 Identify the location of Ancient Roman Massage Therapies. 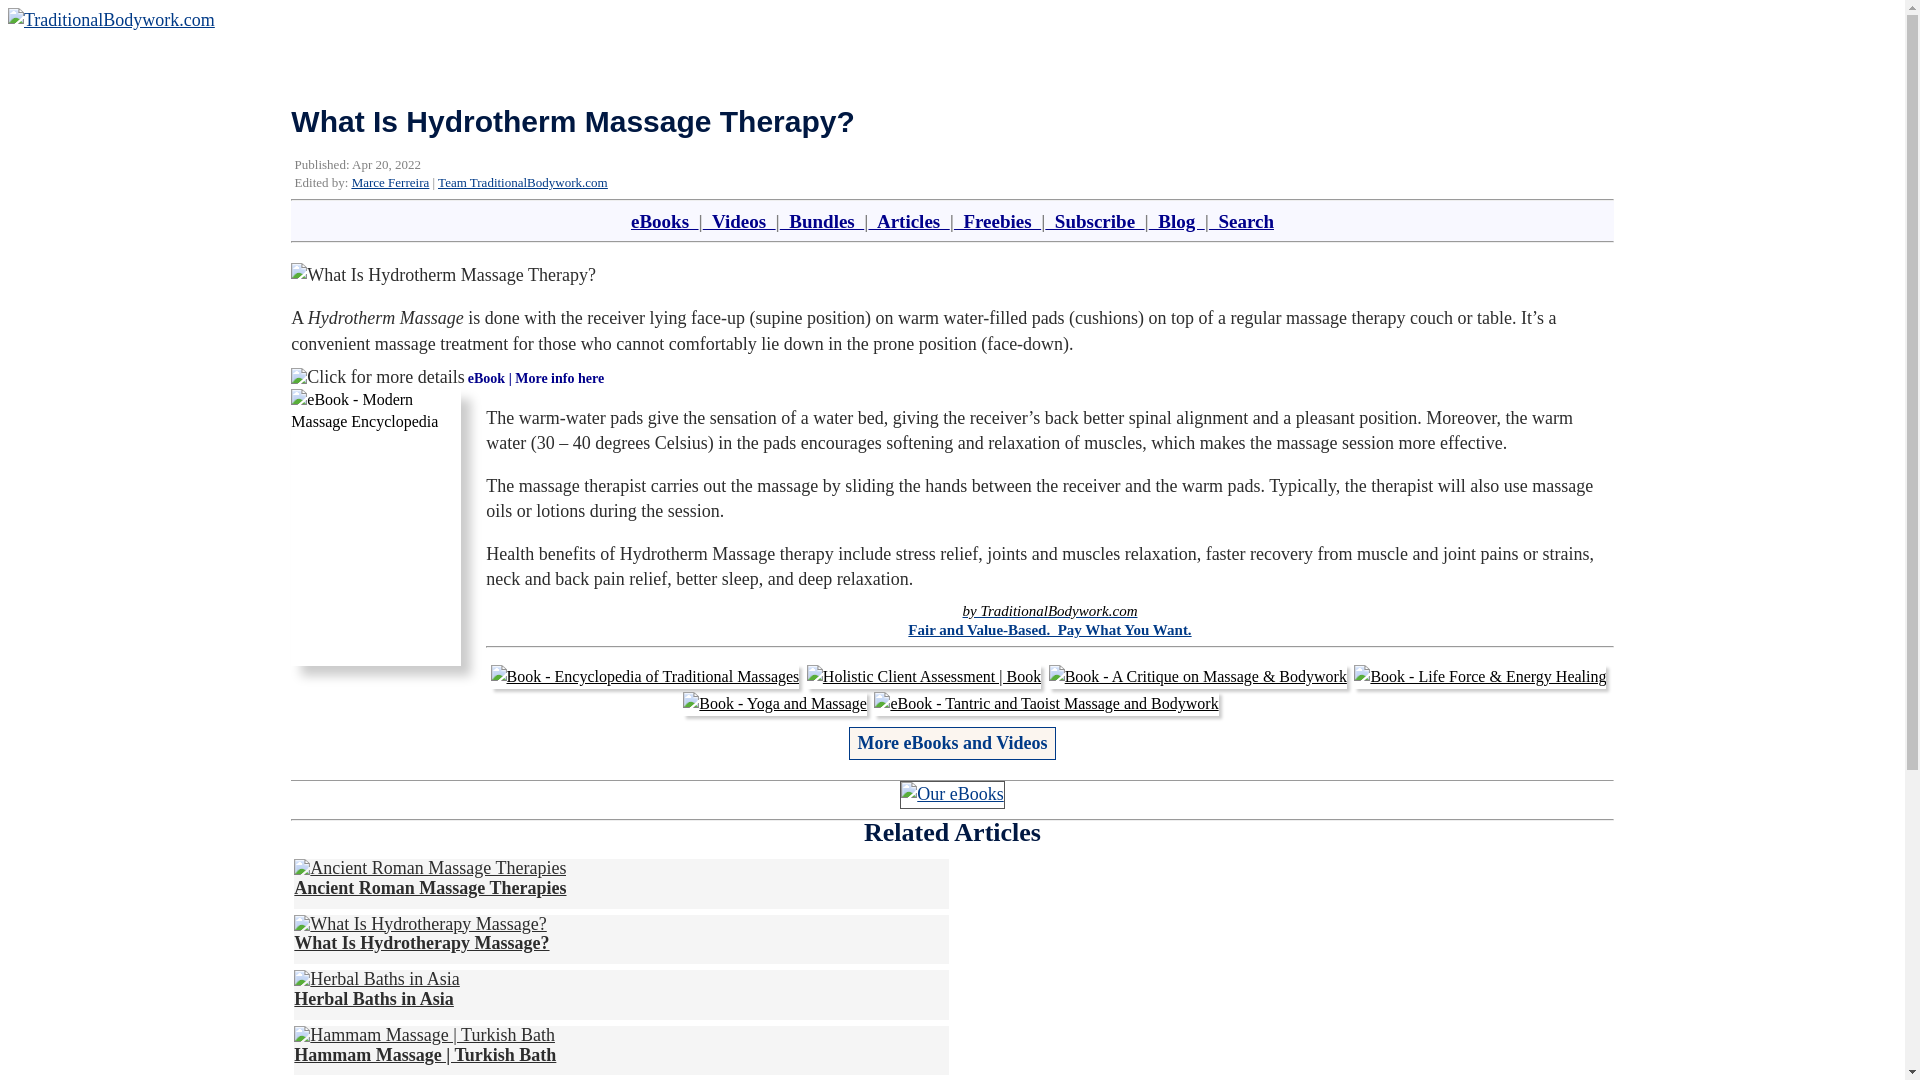
(430, 868).